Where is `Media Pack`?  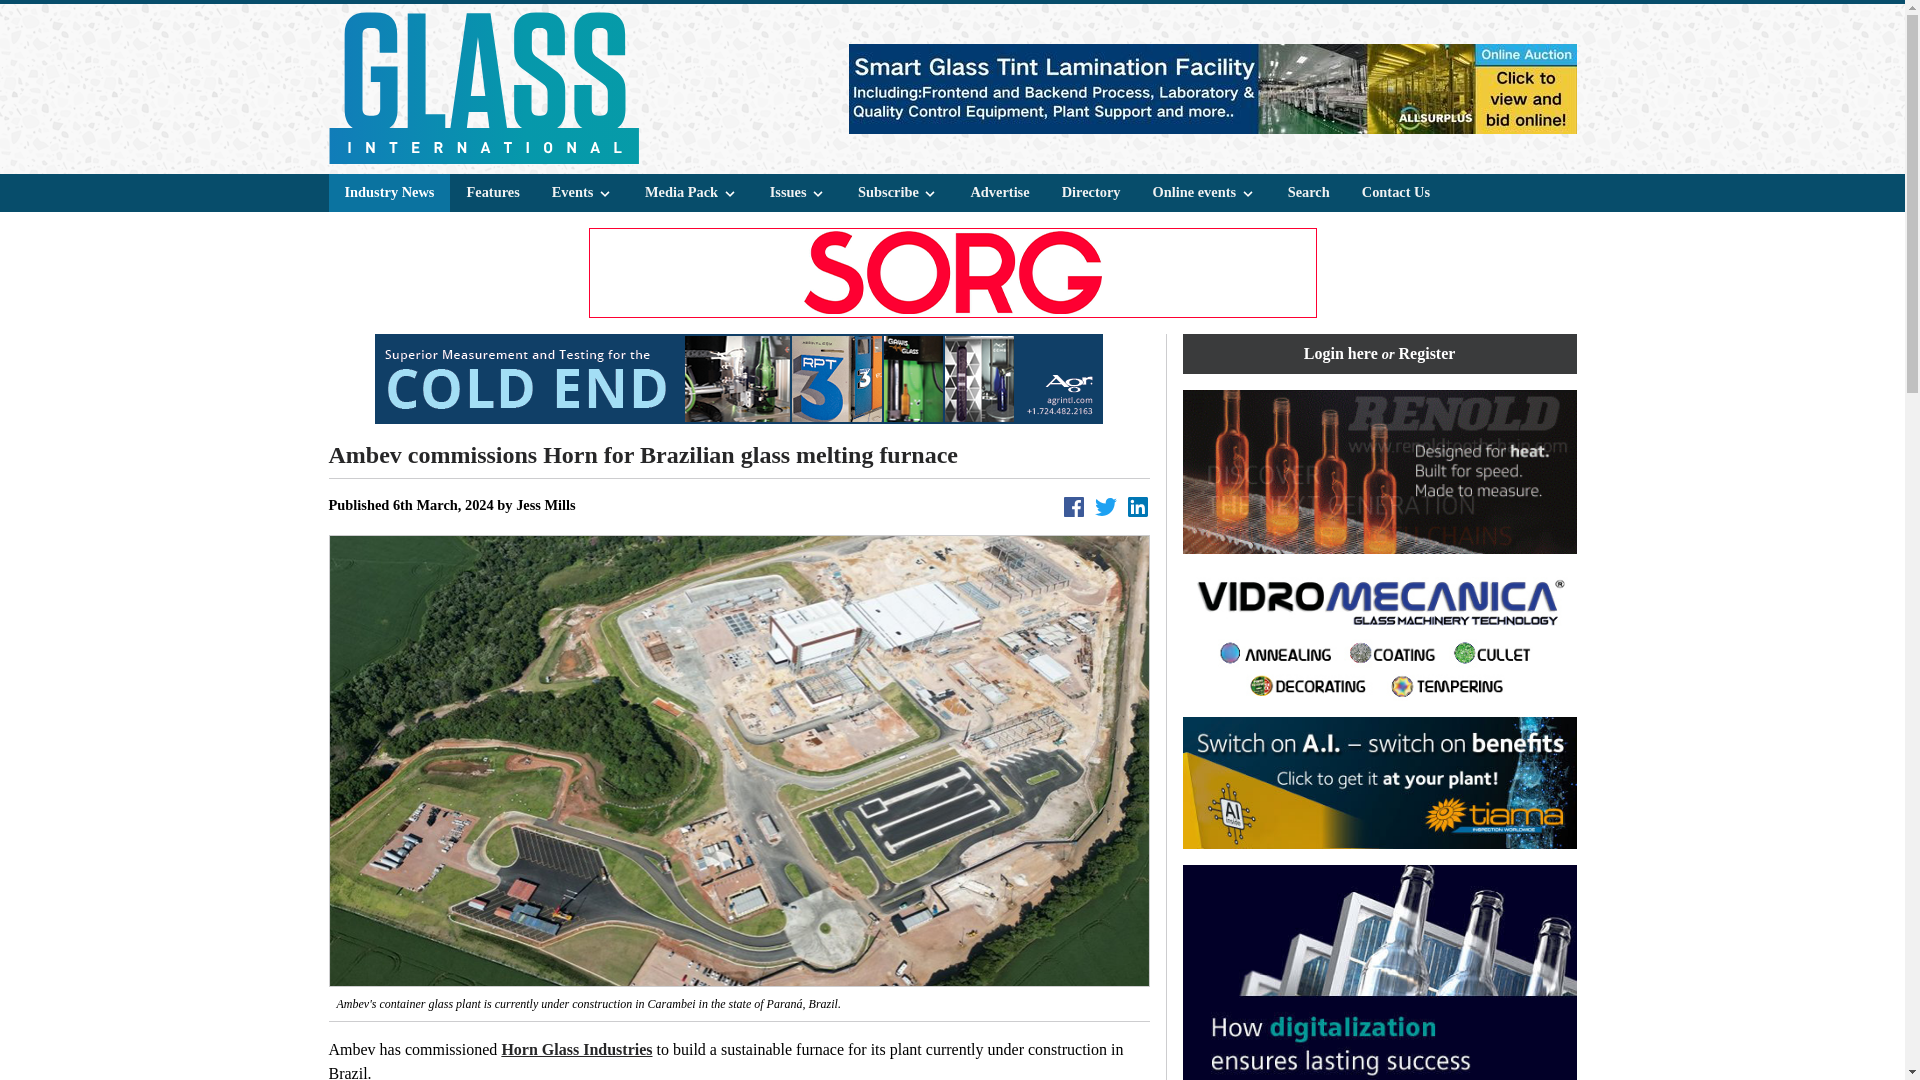
Media Pack is located at coordinates (691, 193).